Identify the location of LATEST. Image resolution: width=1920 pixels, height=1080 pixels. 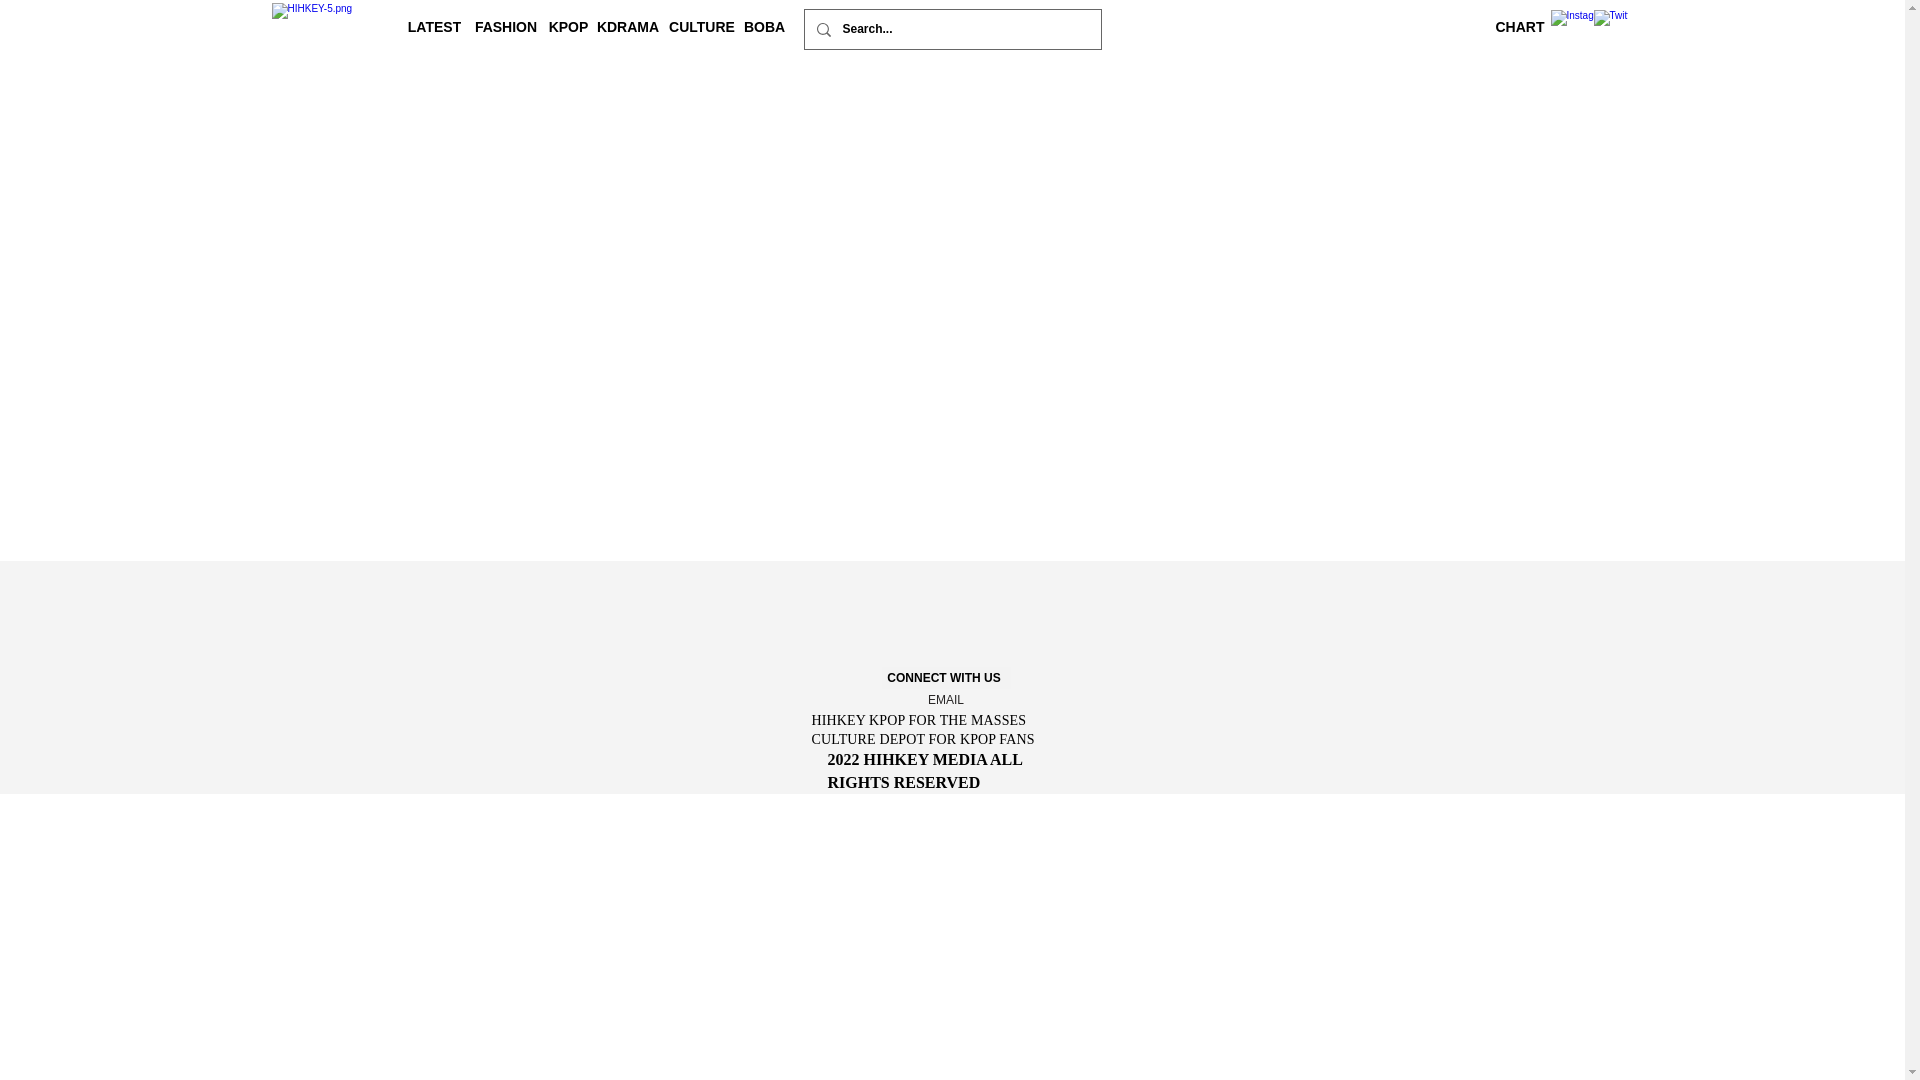
(436, 27).